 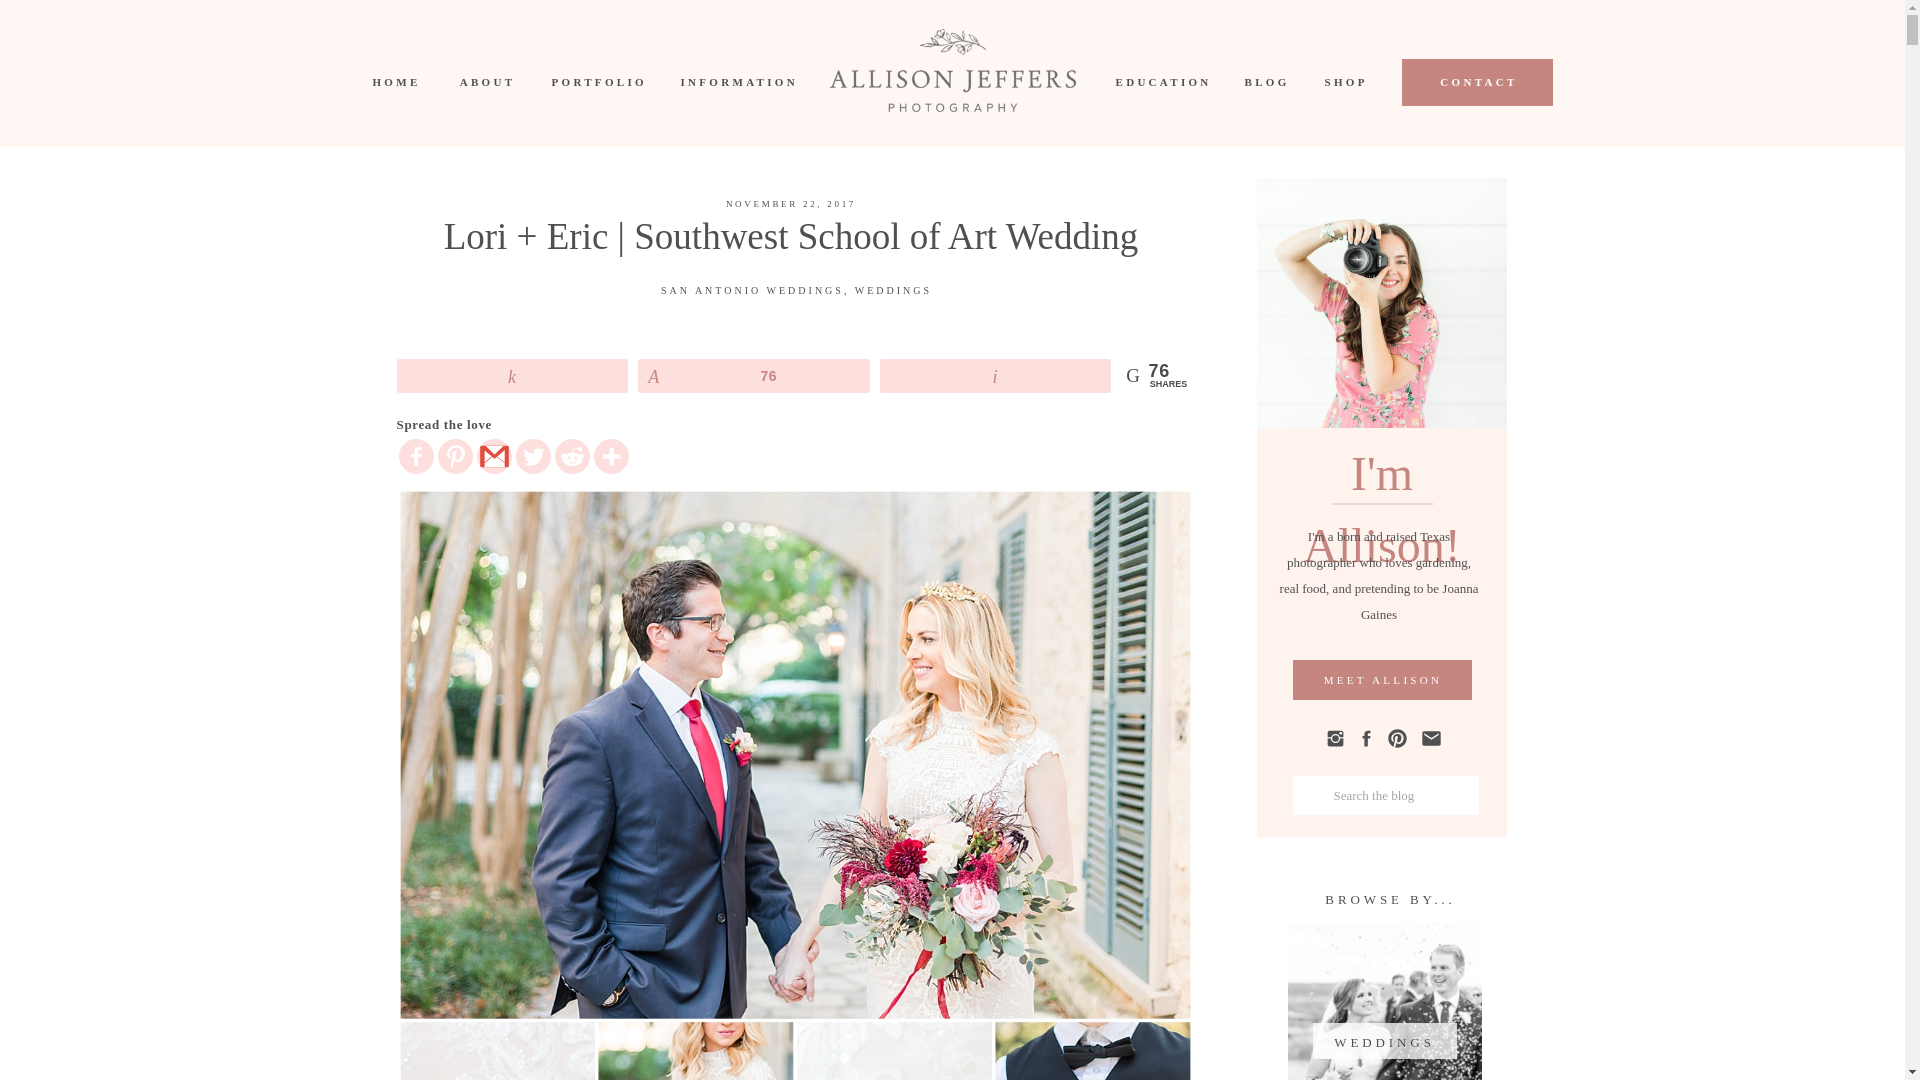 What do you see at coordinates (488, 82) in the screenshot?
I see `ABOUT` at bounding box center [488, 82].